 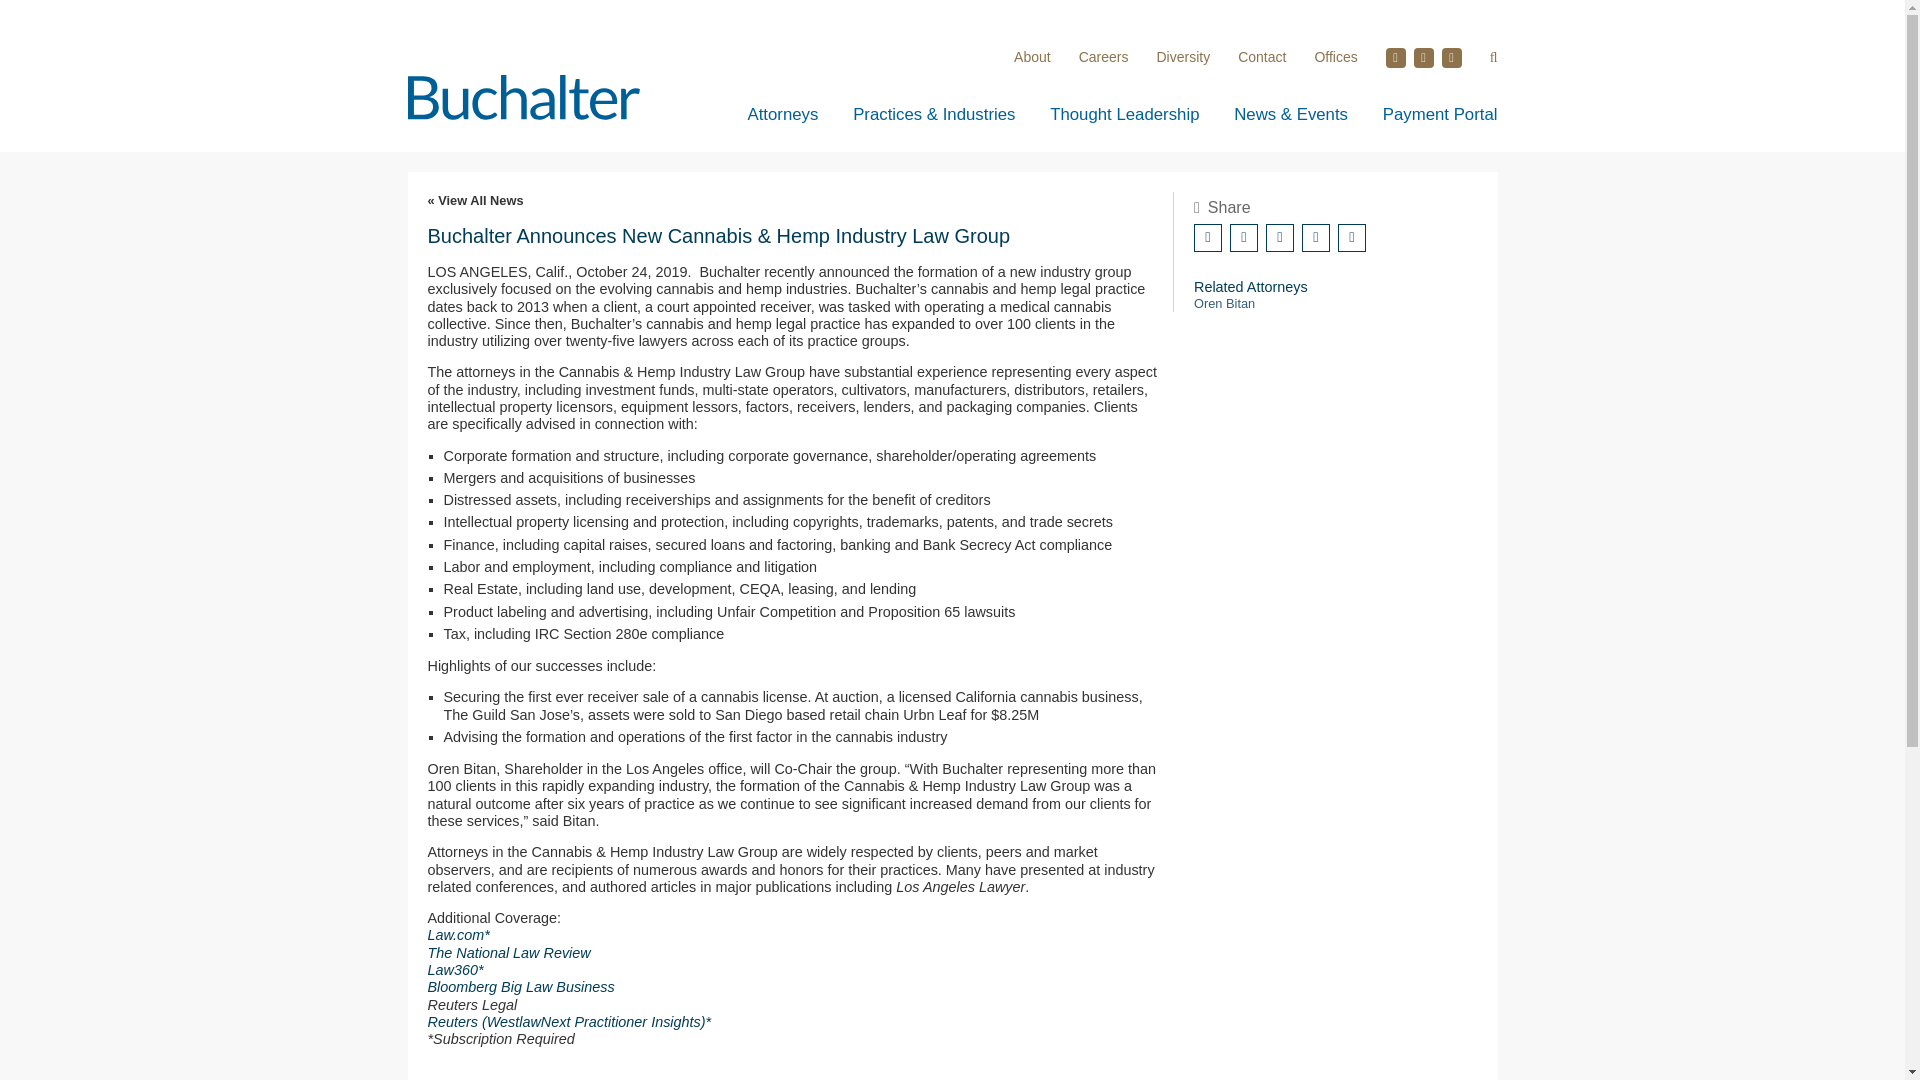 What do you see at coordinates (1032, 56) in the screenshot?
I see `About` at bounding box center [1032, 56].